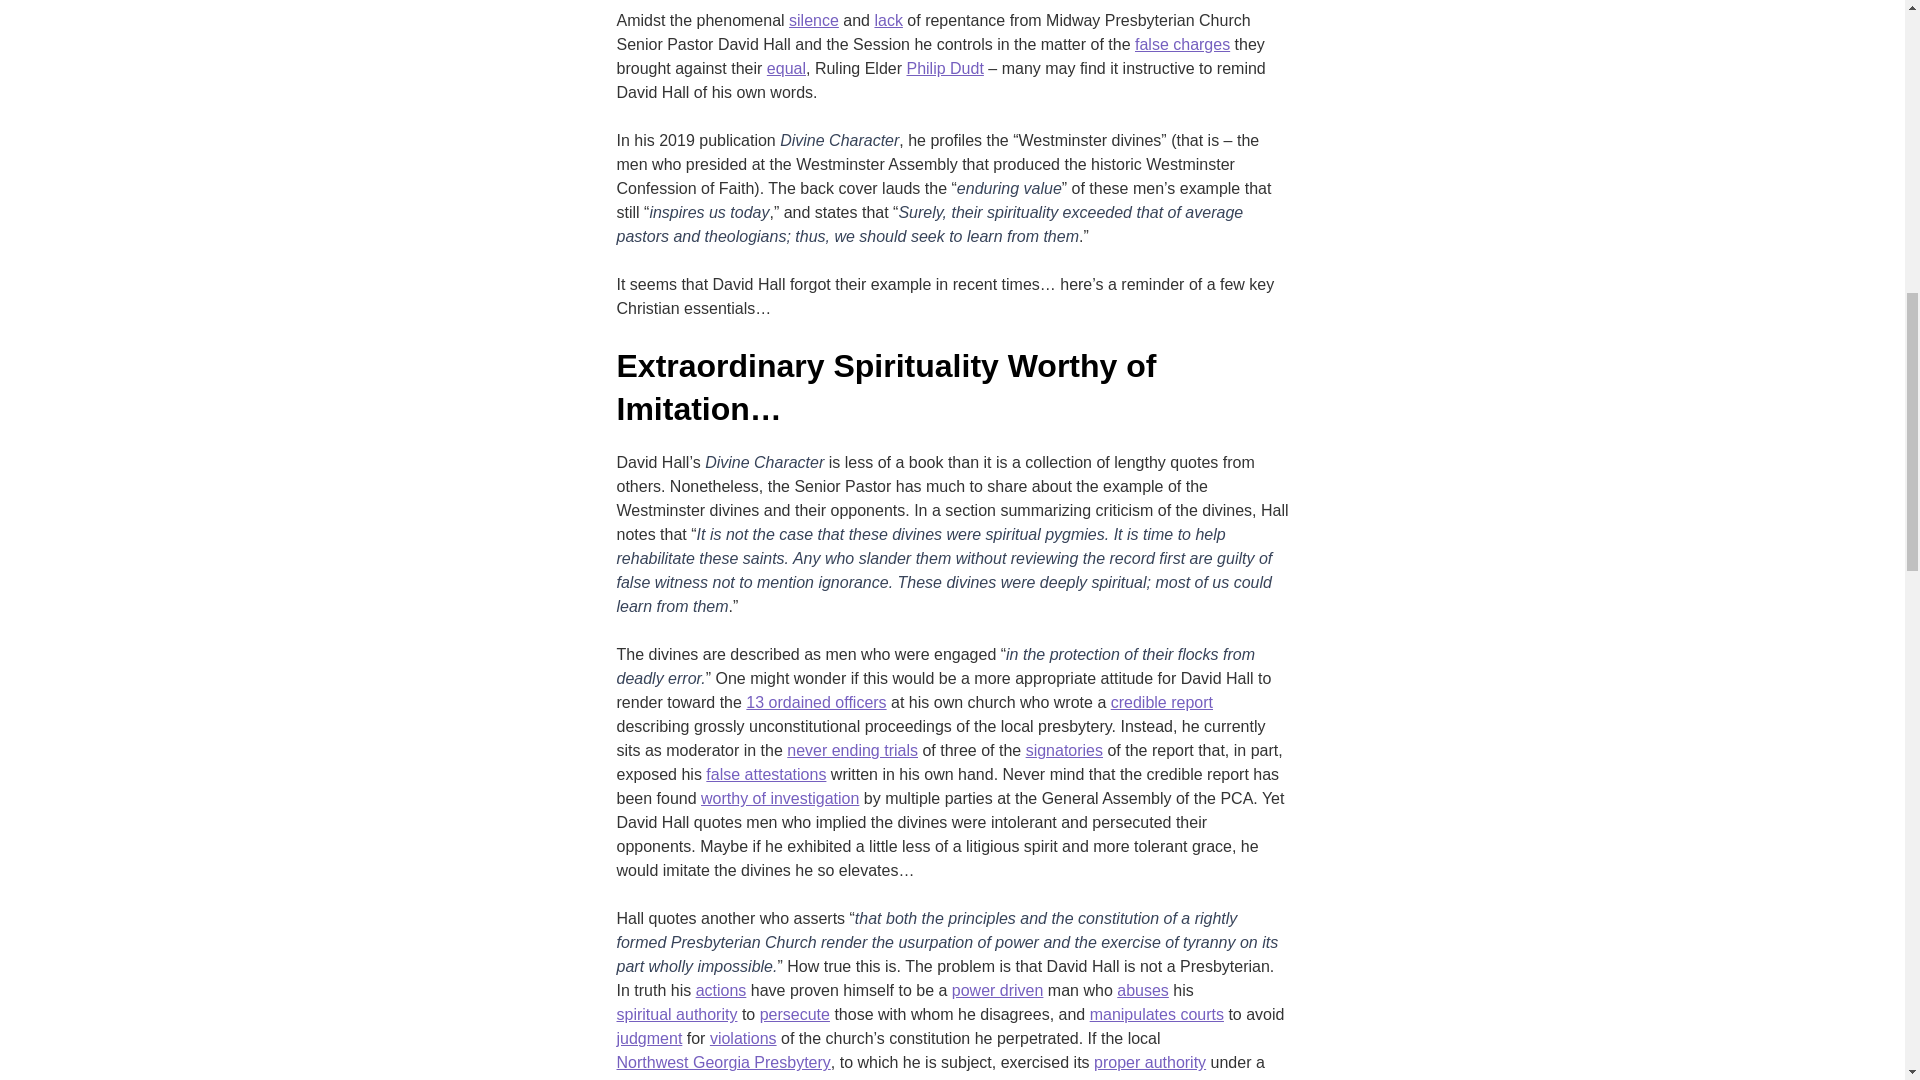  Describe the element at coordinates (1150, 1062) in the screenshot. I see `proper authority` at that location.